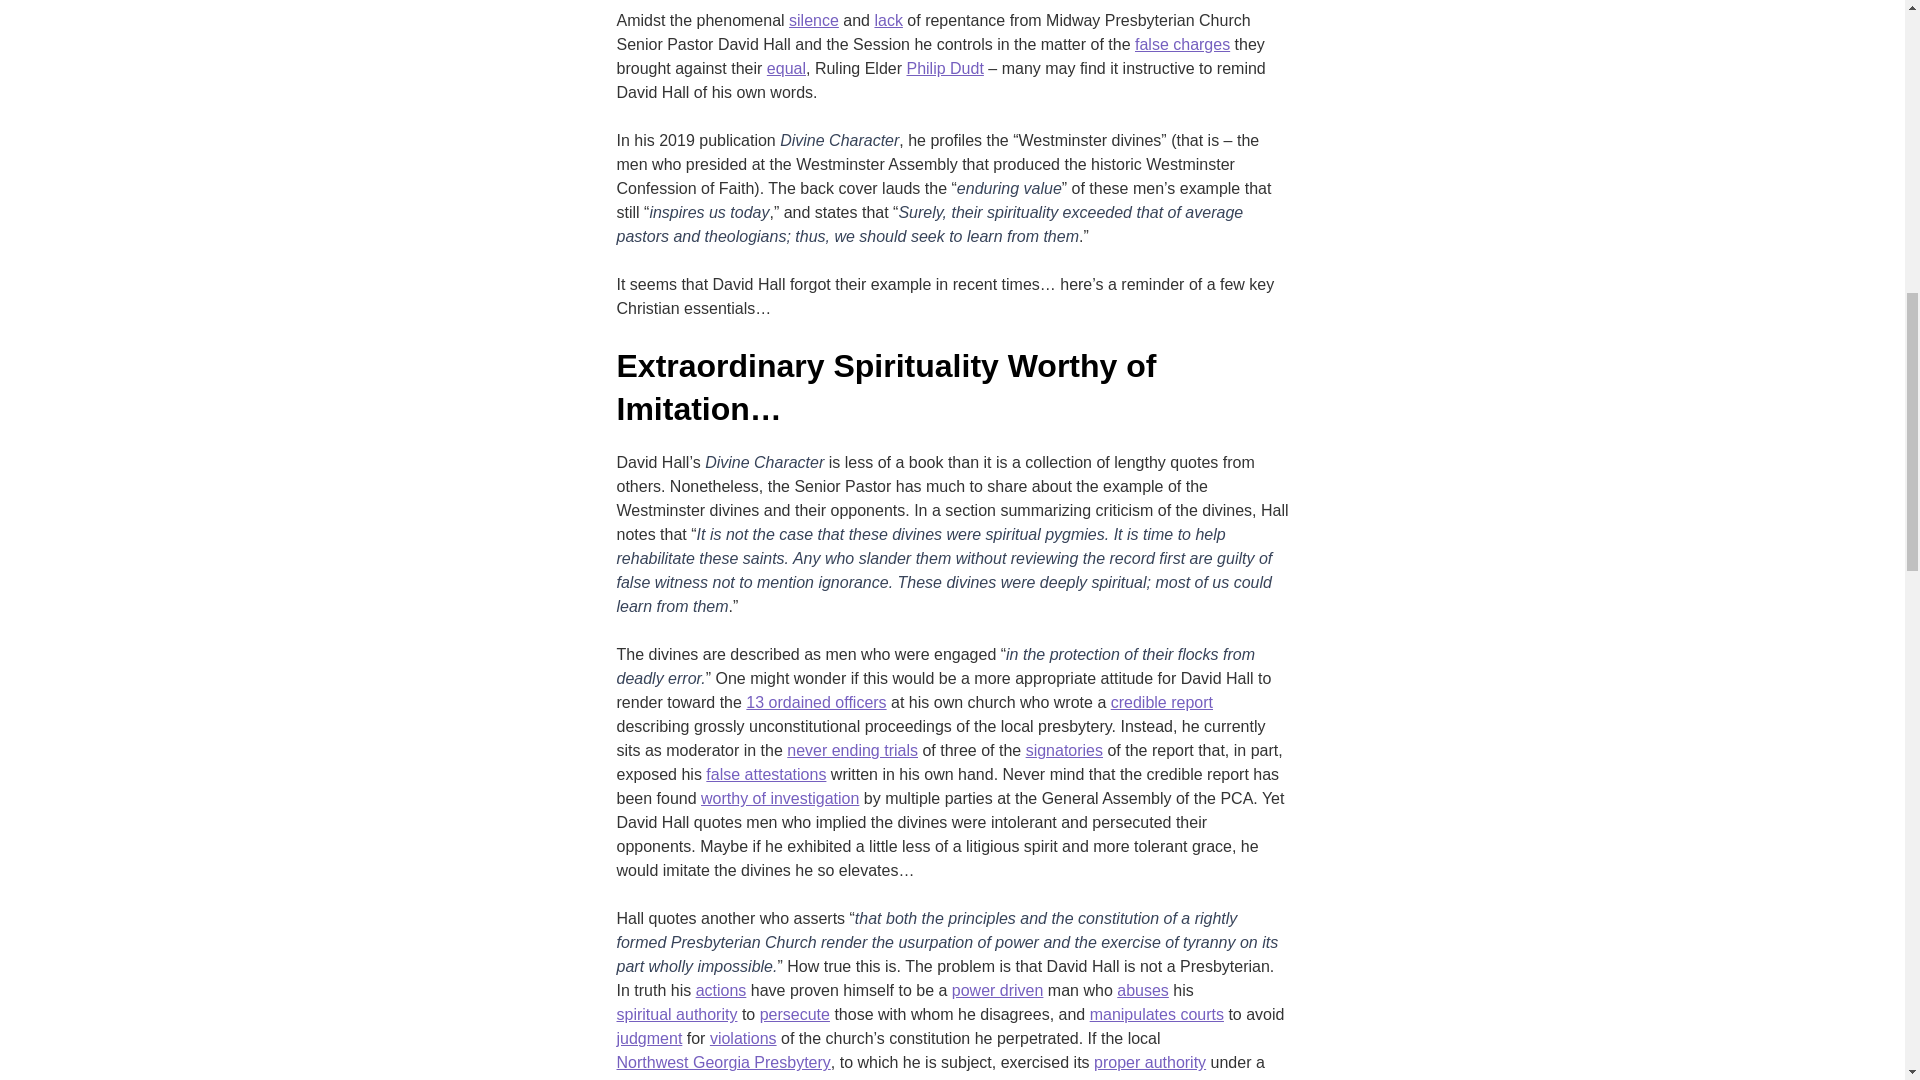  Describe the element at coordinates (1150, 1062) in the screenshot. I see `proper authority` at that location.